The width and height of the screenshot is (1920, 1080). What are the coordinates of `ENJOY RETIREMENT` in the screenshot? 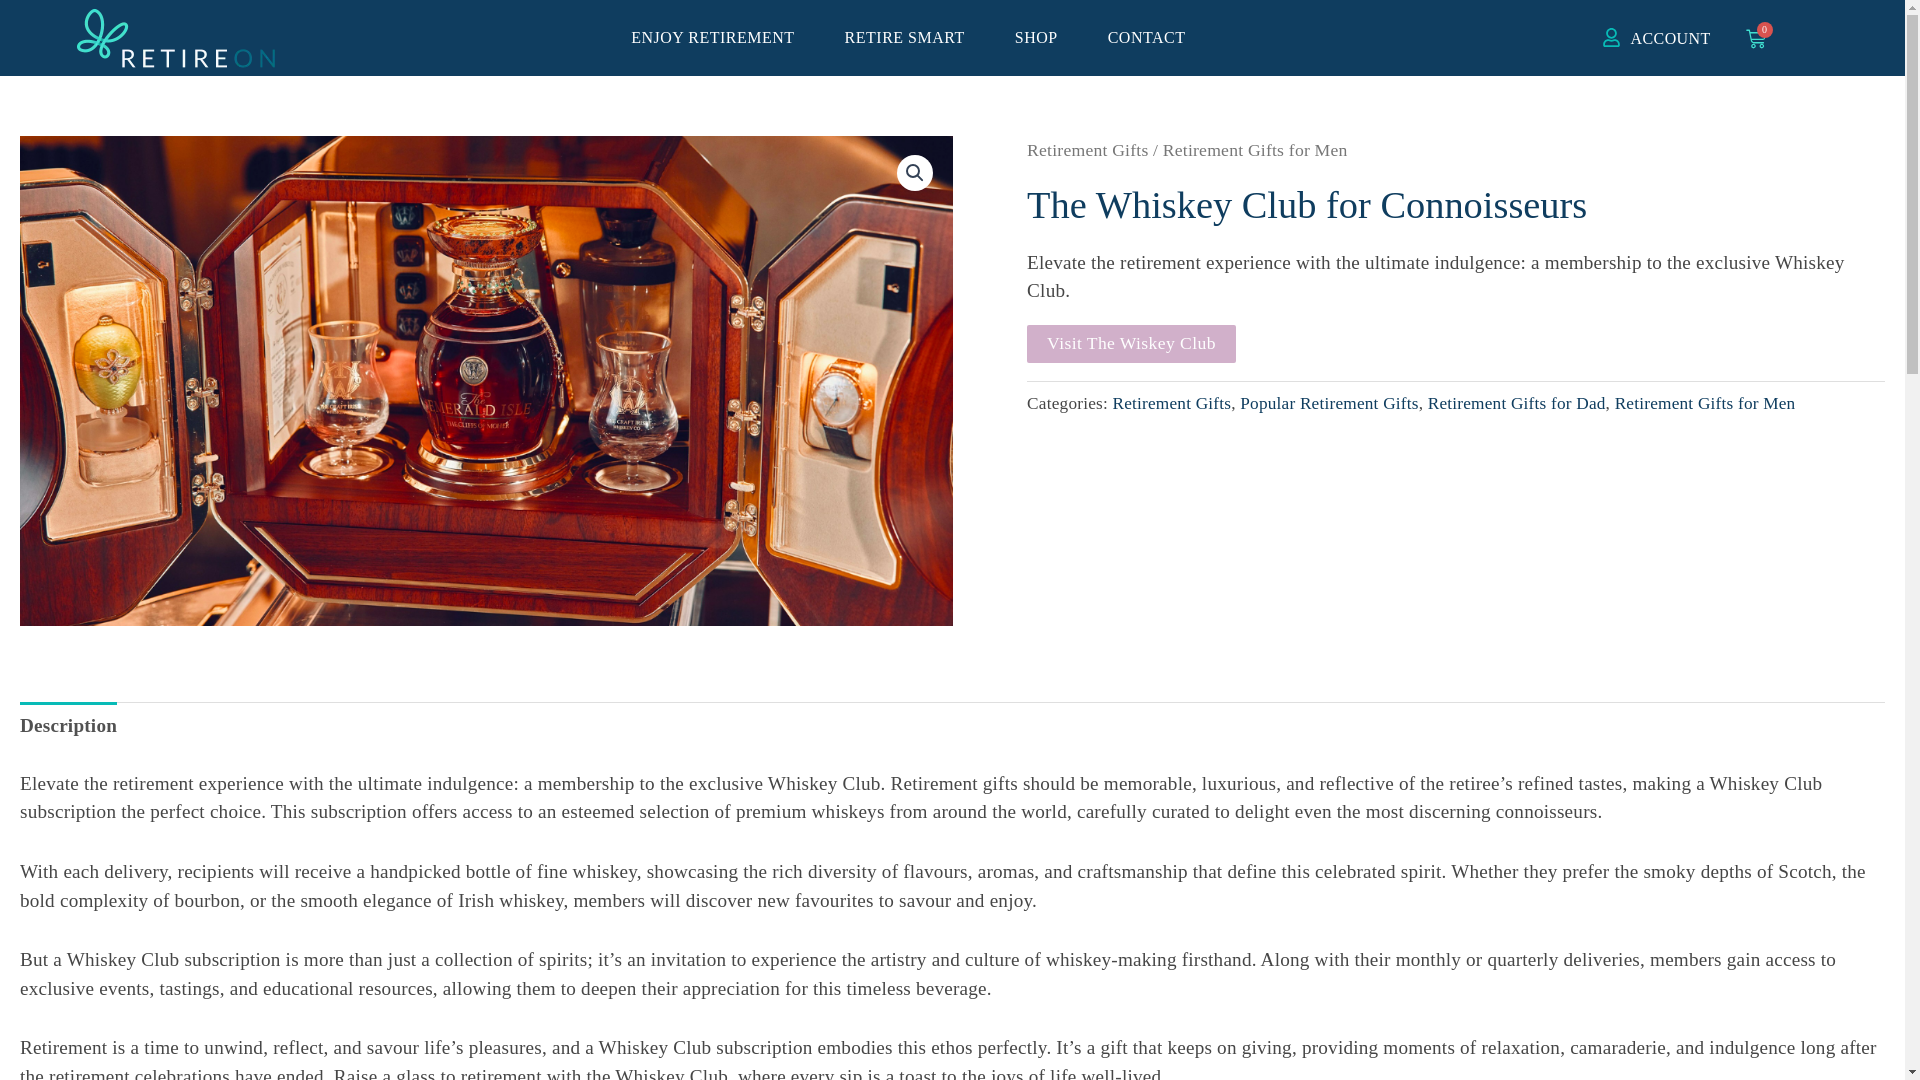 It's located at (718, 38).